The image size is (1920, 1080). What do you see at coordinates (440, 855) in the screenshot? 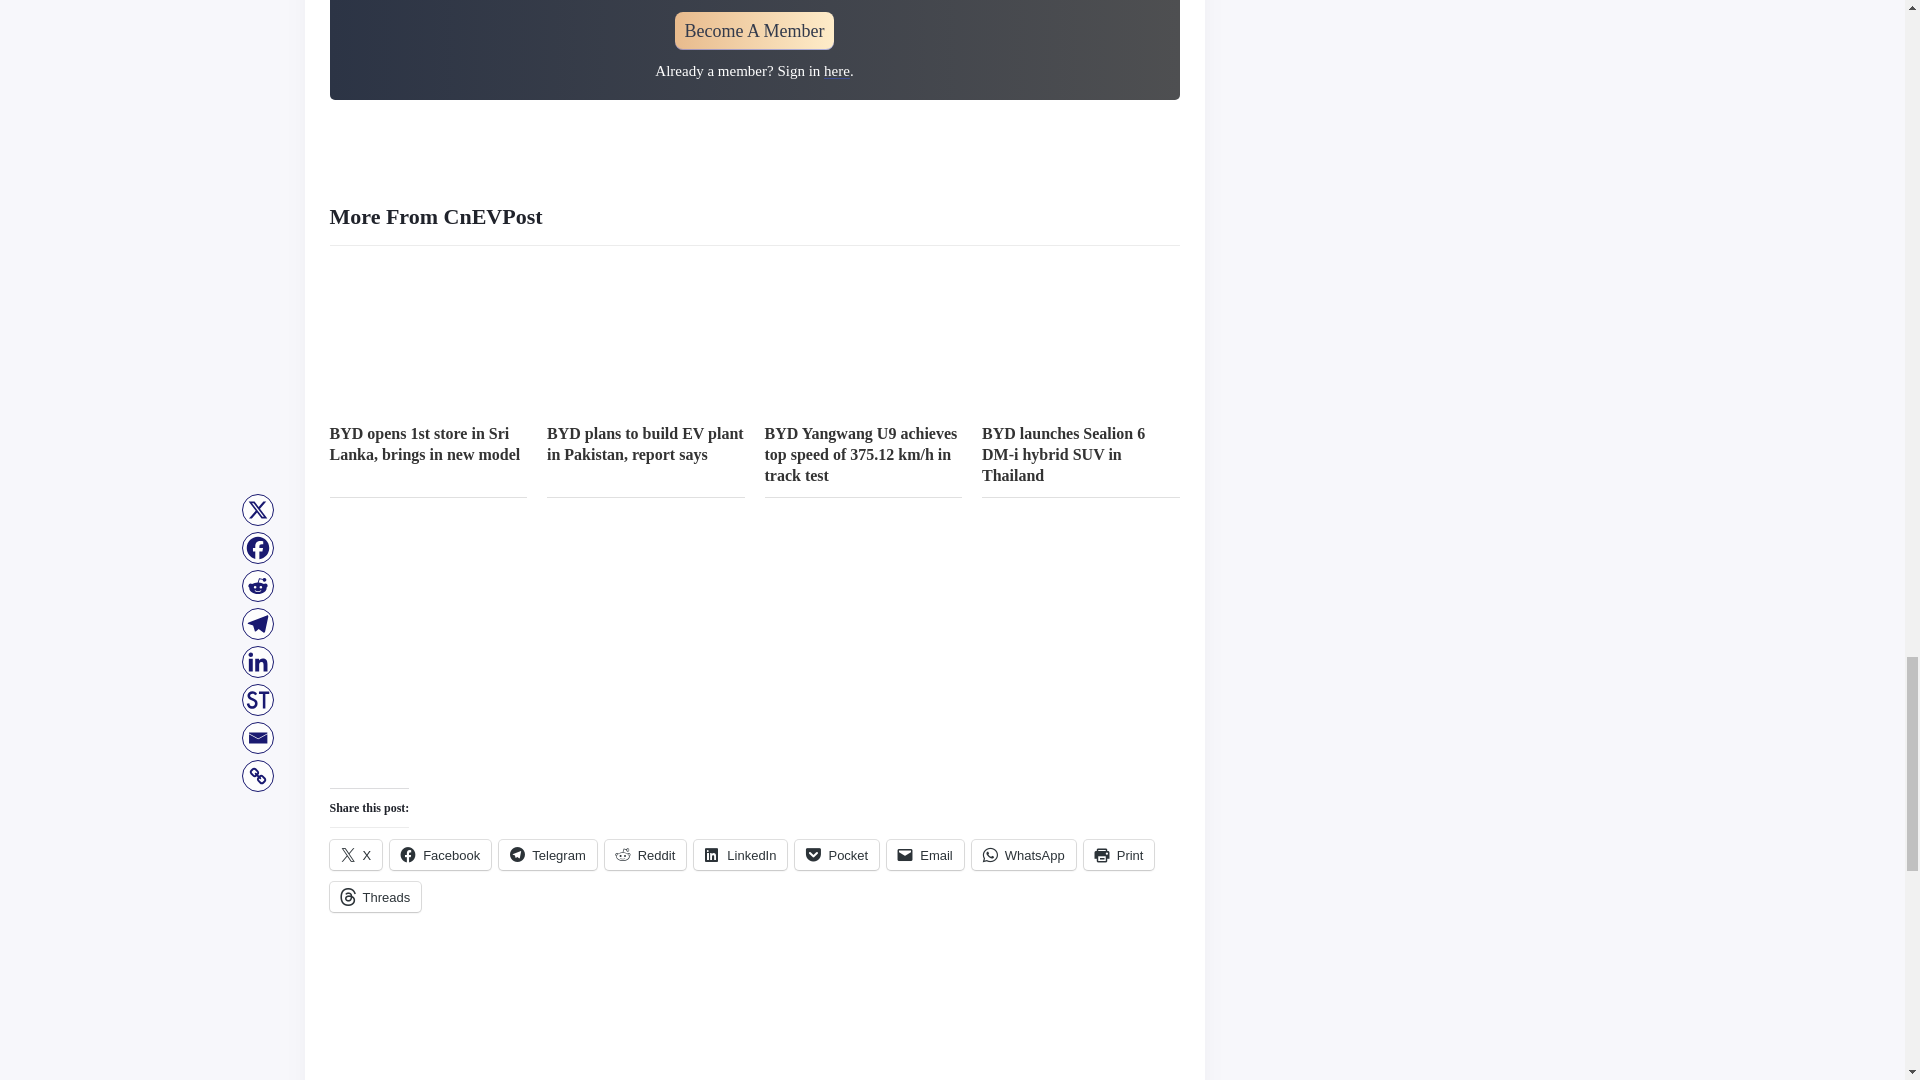
I see `Click to share on Facebook` at bounding box center [440, 855].